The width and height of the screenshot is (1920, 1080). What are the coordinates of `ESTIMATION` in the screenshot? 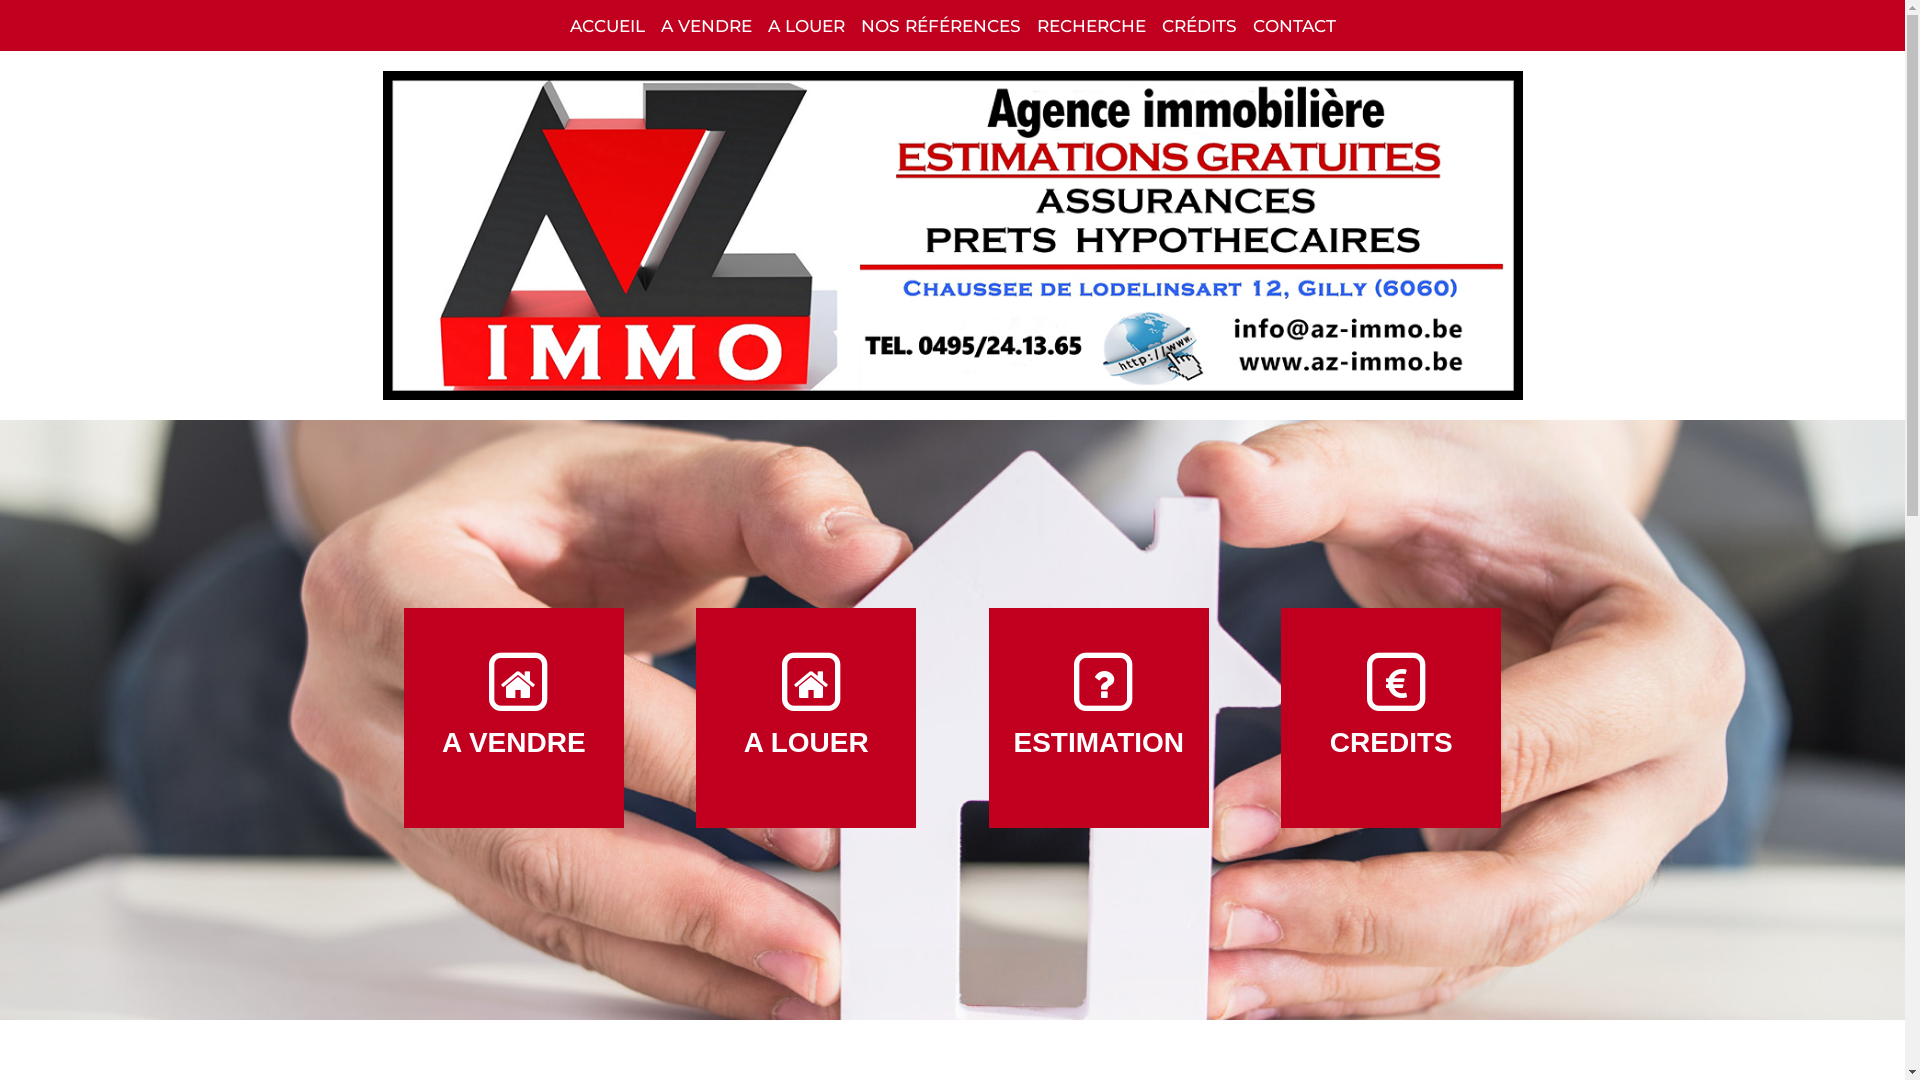 It's located at (1099, 718).